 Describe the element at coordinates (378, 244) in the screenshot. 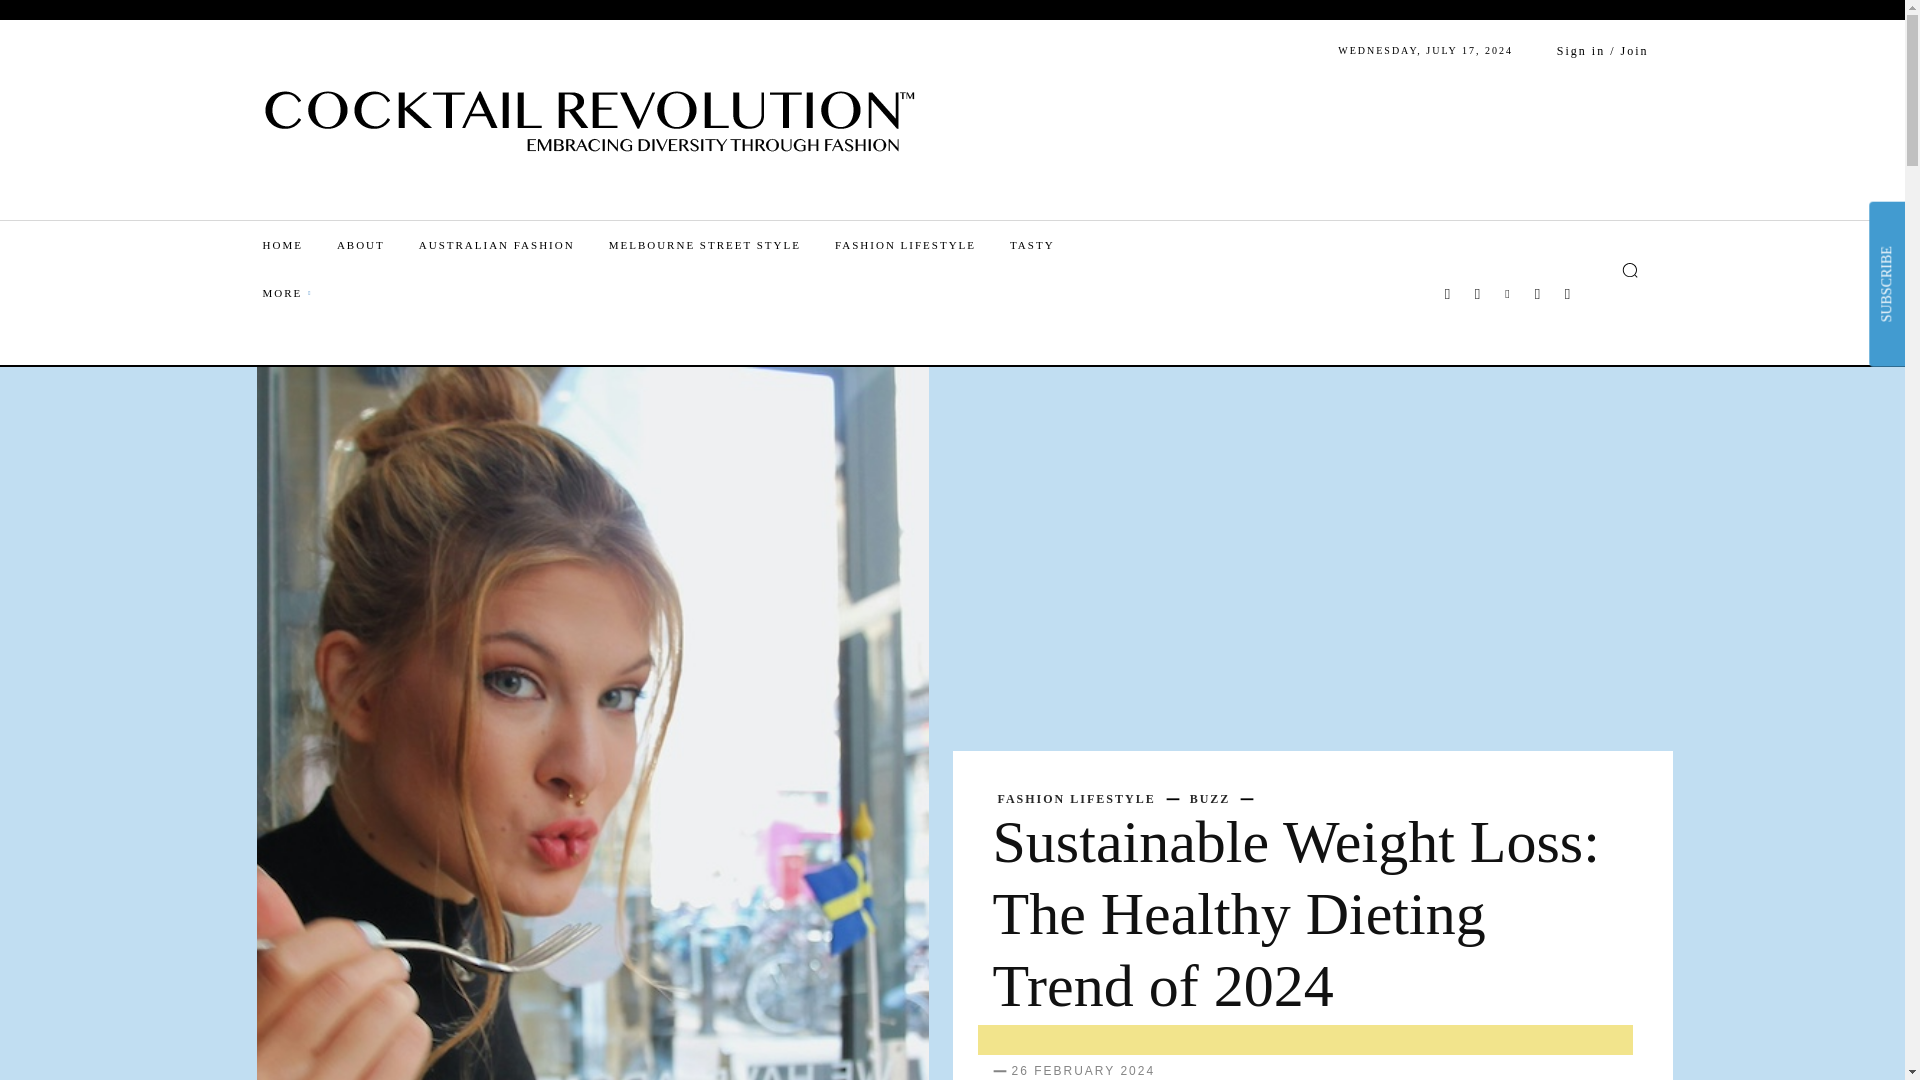

I see `ABOUT` at that location.